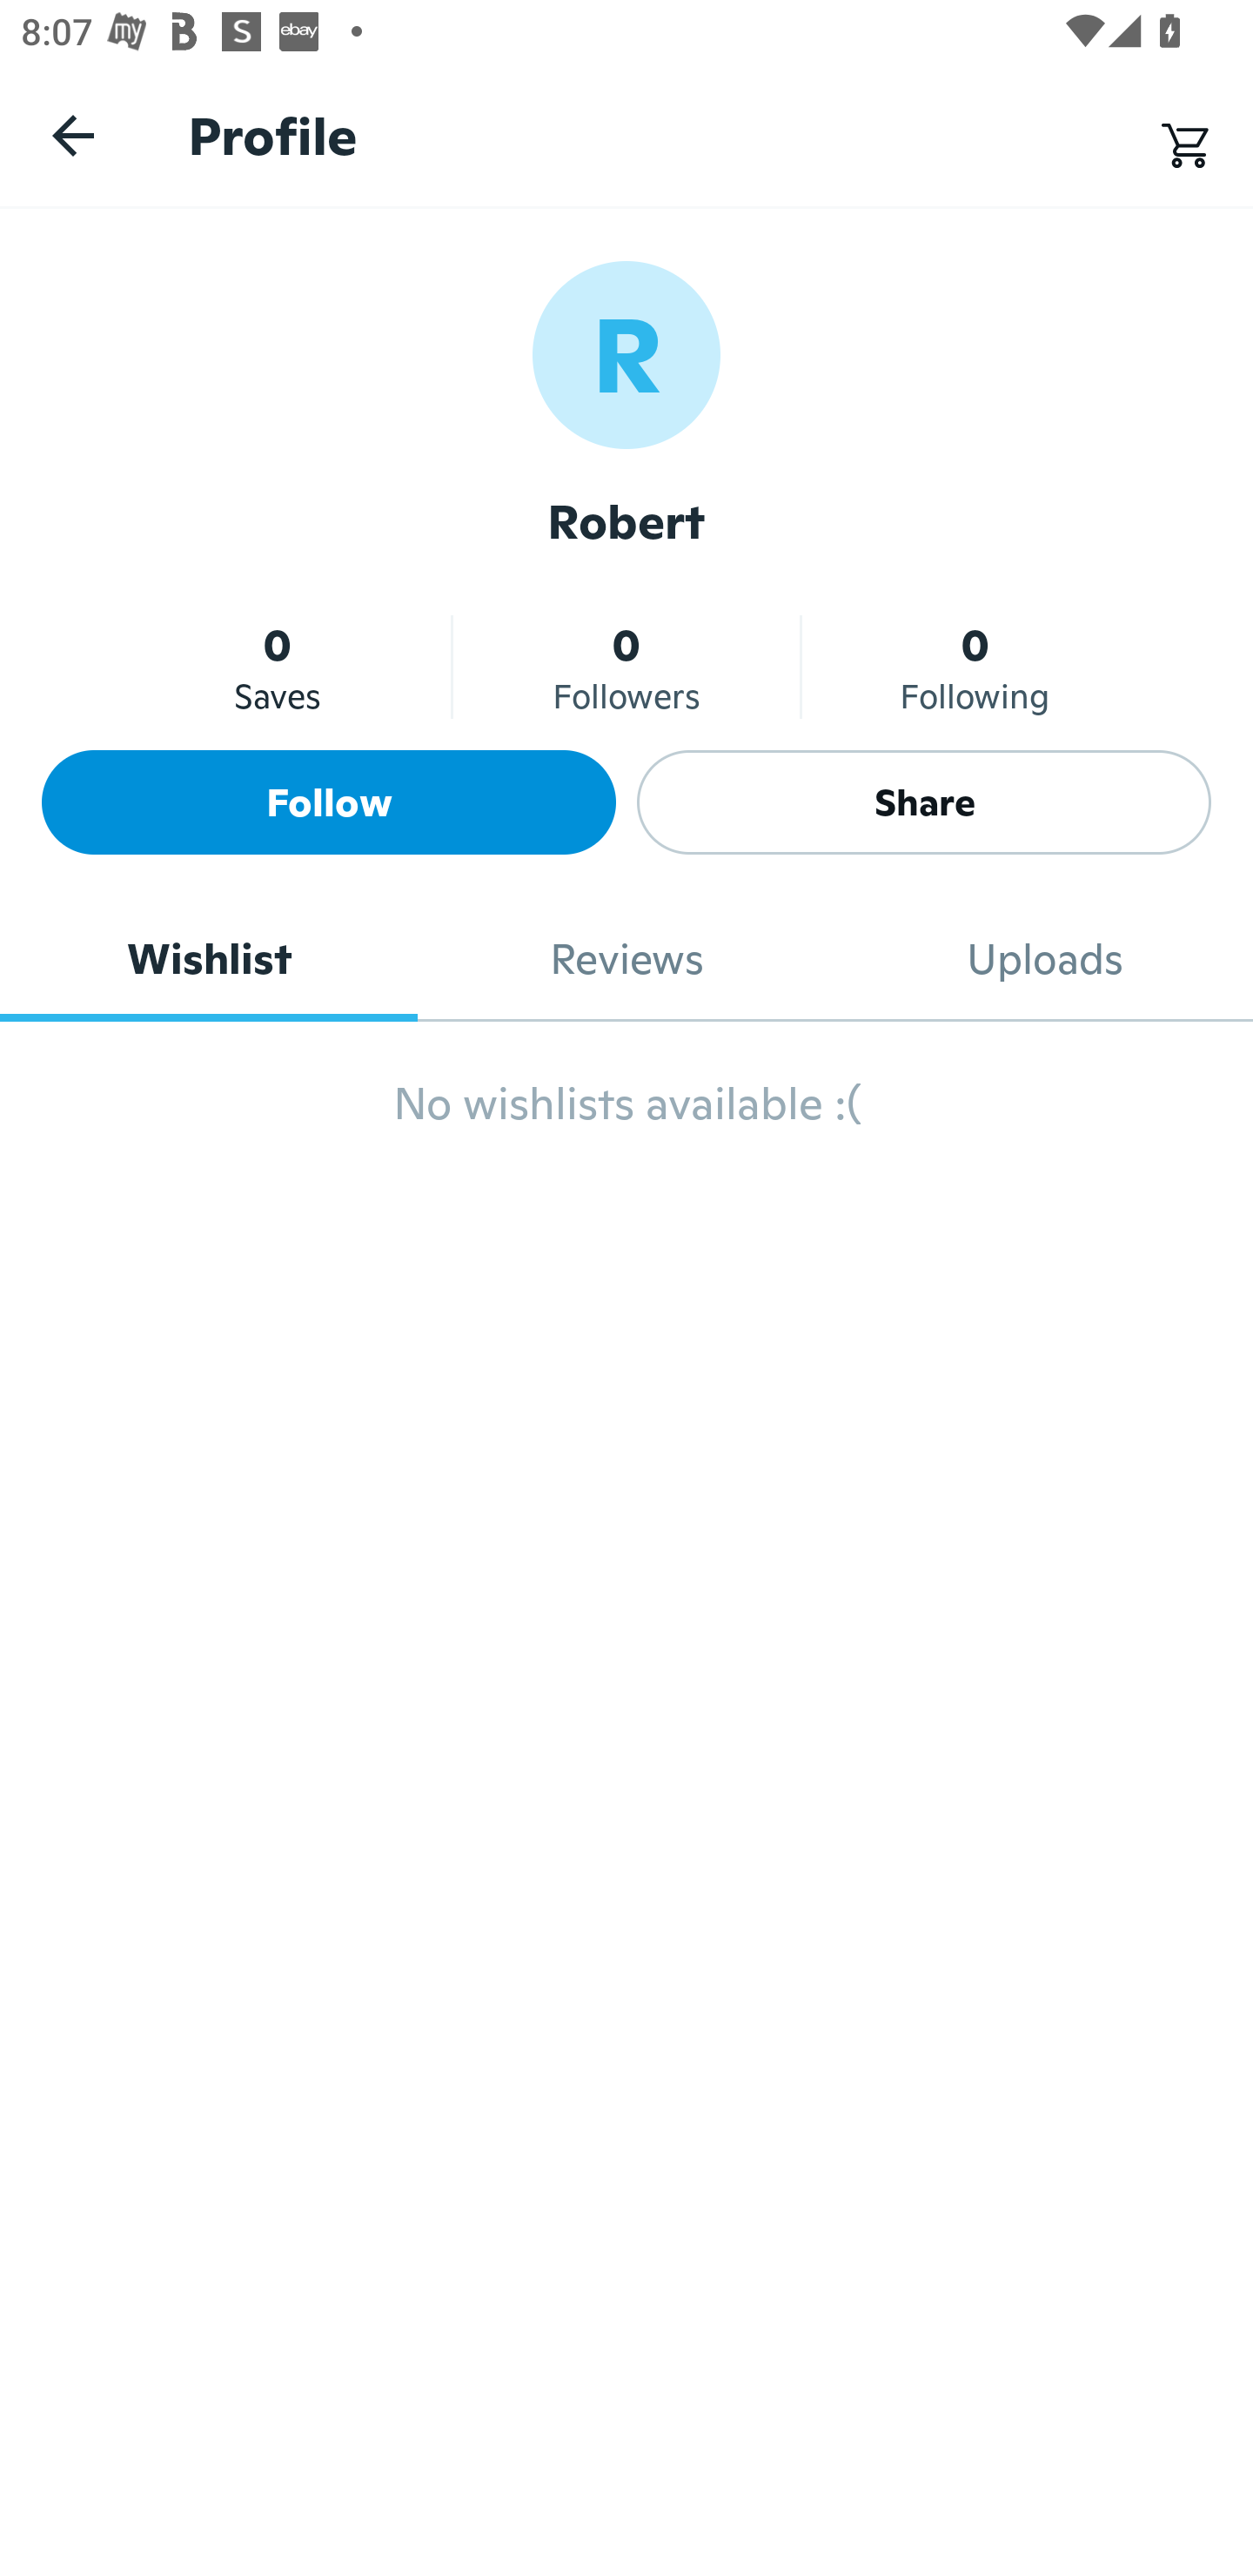  I want to click on R, so click(626, 353).